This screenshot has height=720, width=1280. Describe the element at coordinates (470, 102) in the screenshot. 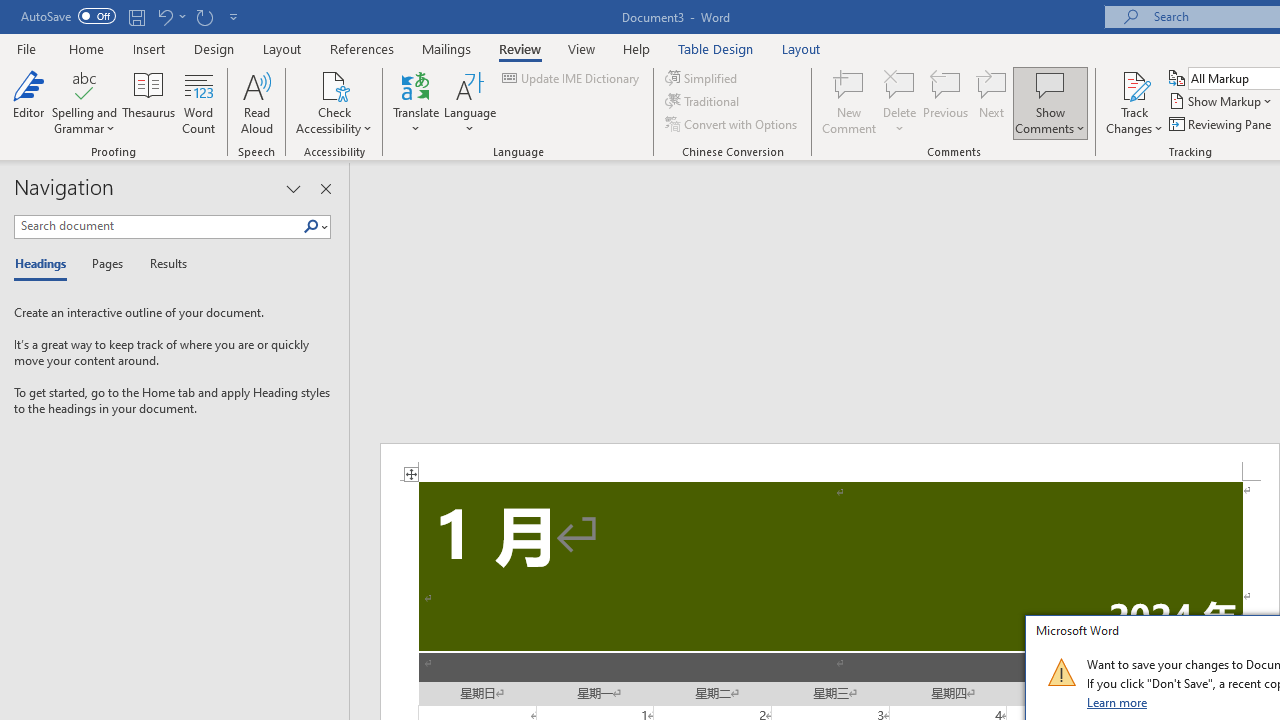

I see `Language` at that location.